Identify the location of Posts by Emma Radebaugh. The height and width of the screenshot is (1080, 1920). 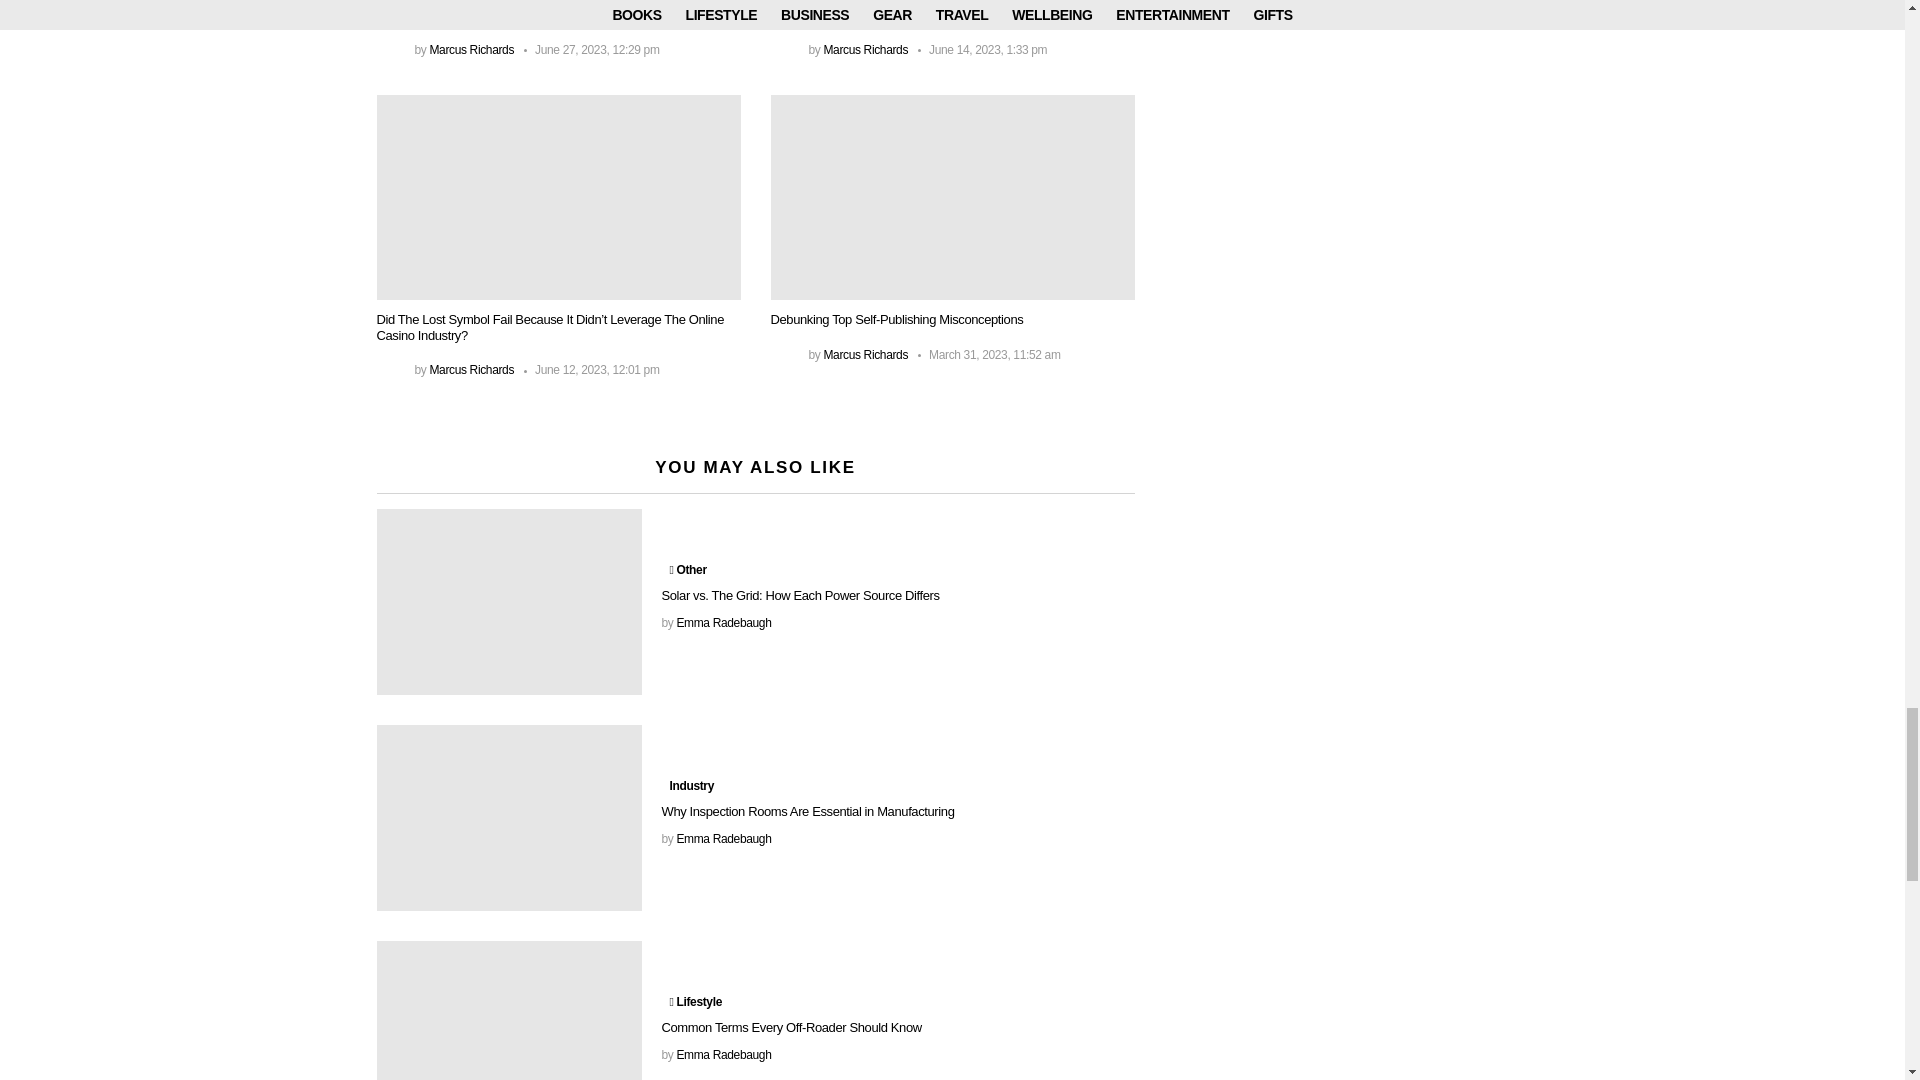
(723, 838).